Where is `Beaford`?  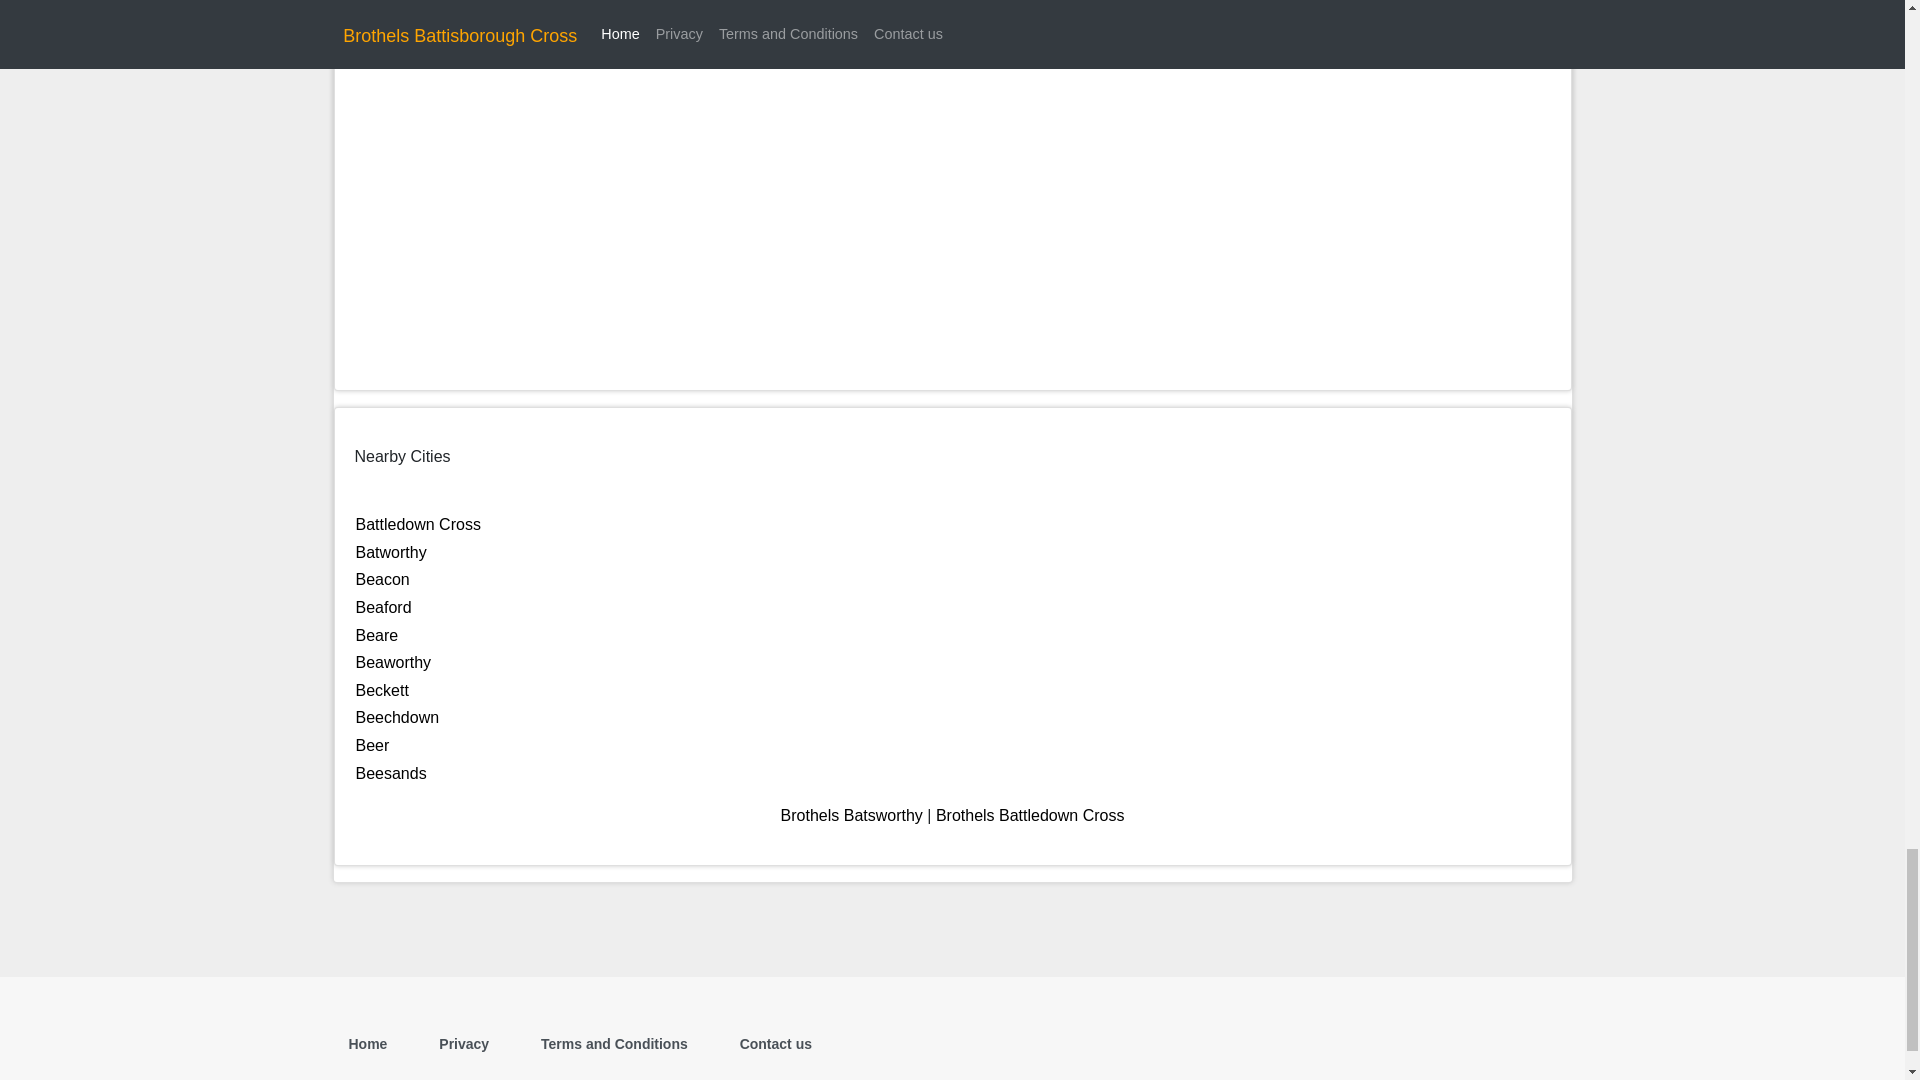
Beaford is located at coordinates (384, 607).